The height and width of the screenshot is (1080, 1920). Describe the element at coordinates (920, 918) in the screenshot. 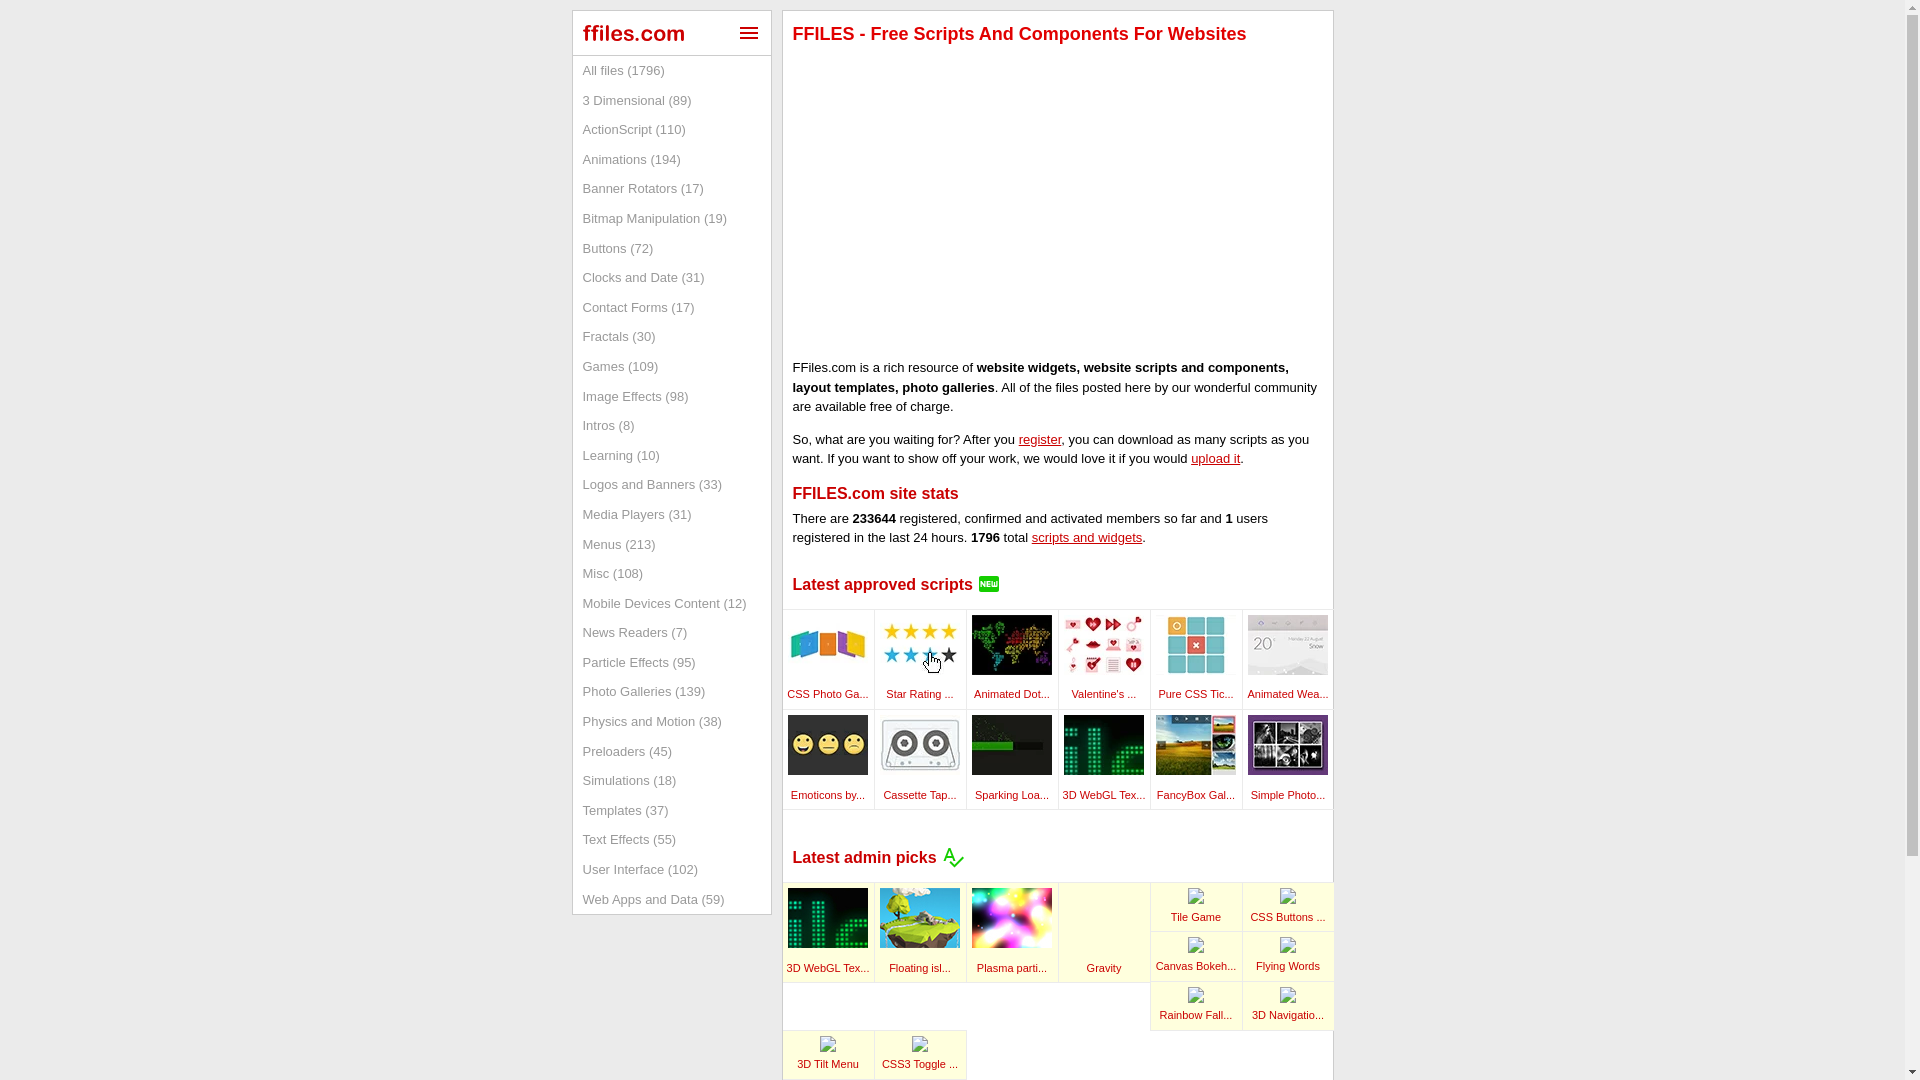

I see `Floating island with waterfall` at that location.